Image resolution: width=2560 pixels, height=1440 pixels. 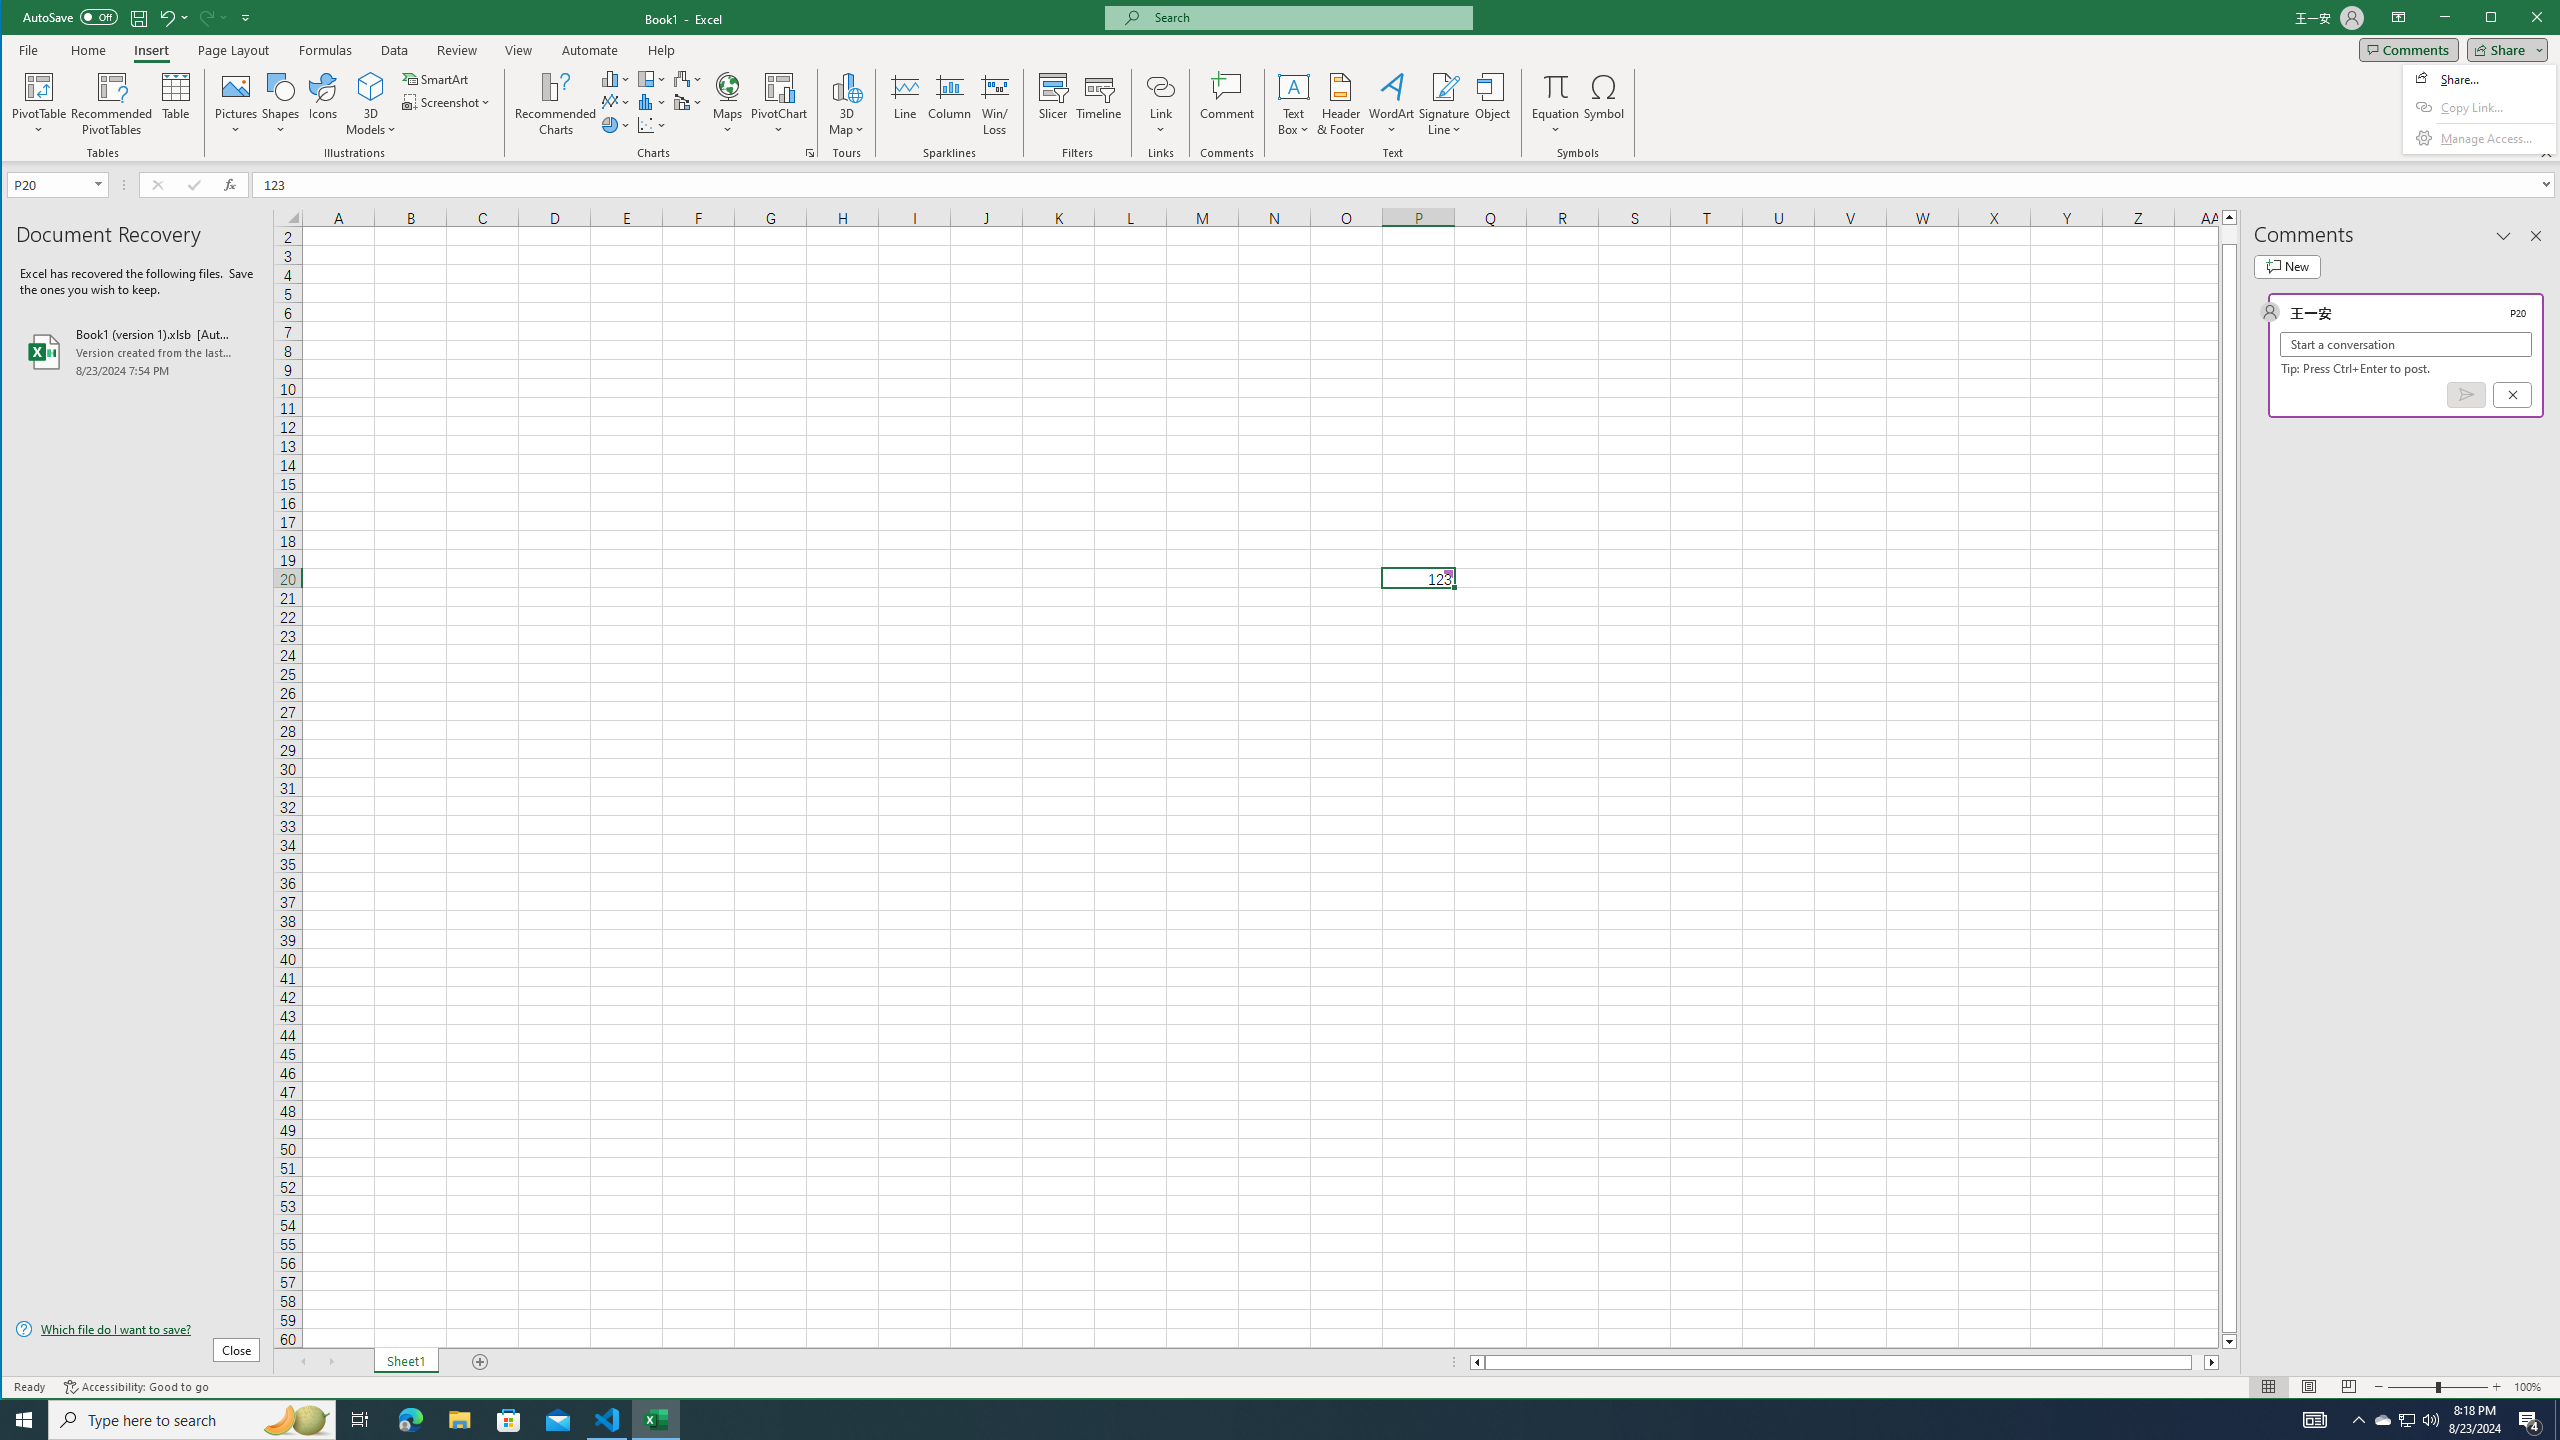 I want to click on Link, so click(x=1160, y=104).